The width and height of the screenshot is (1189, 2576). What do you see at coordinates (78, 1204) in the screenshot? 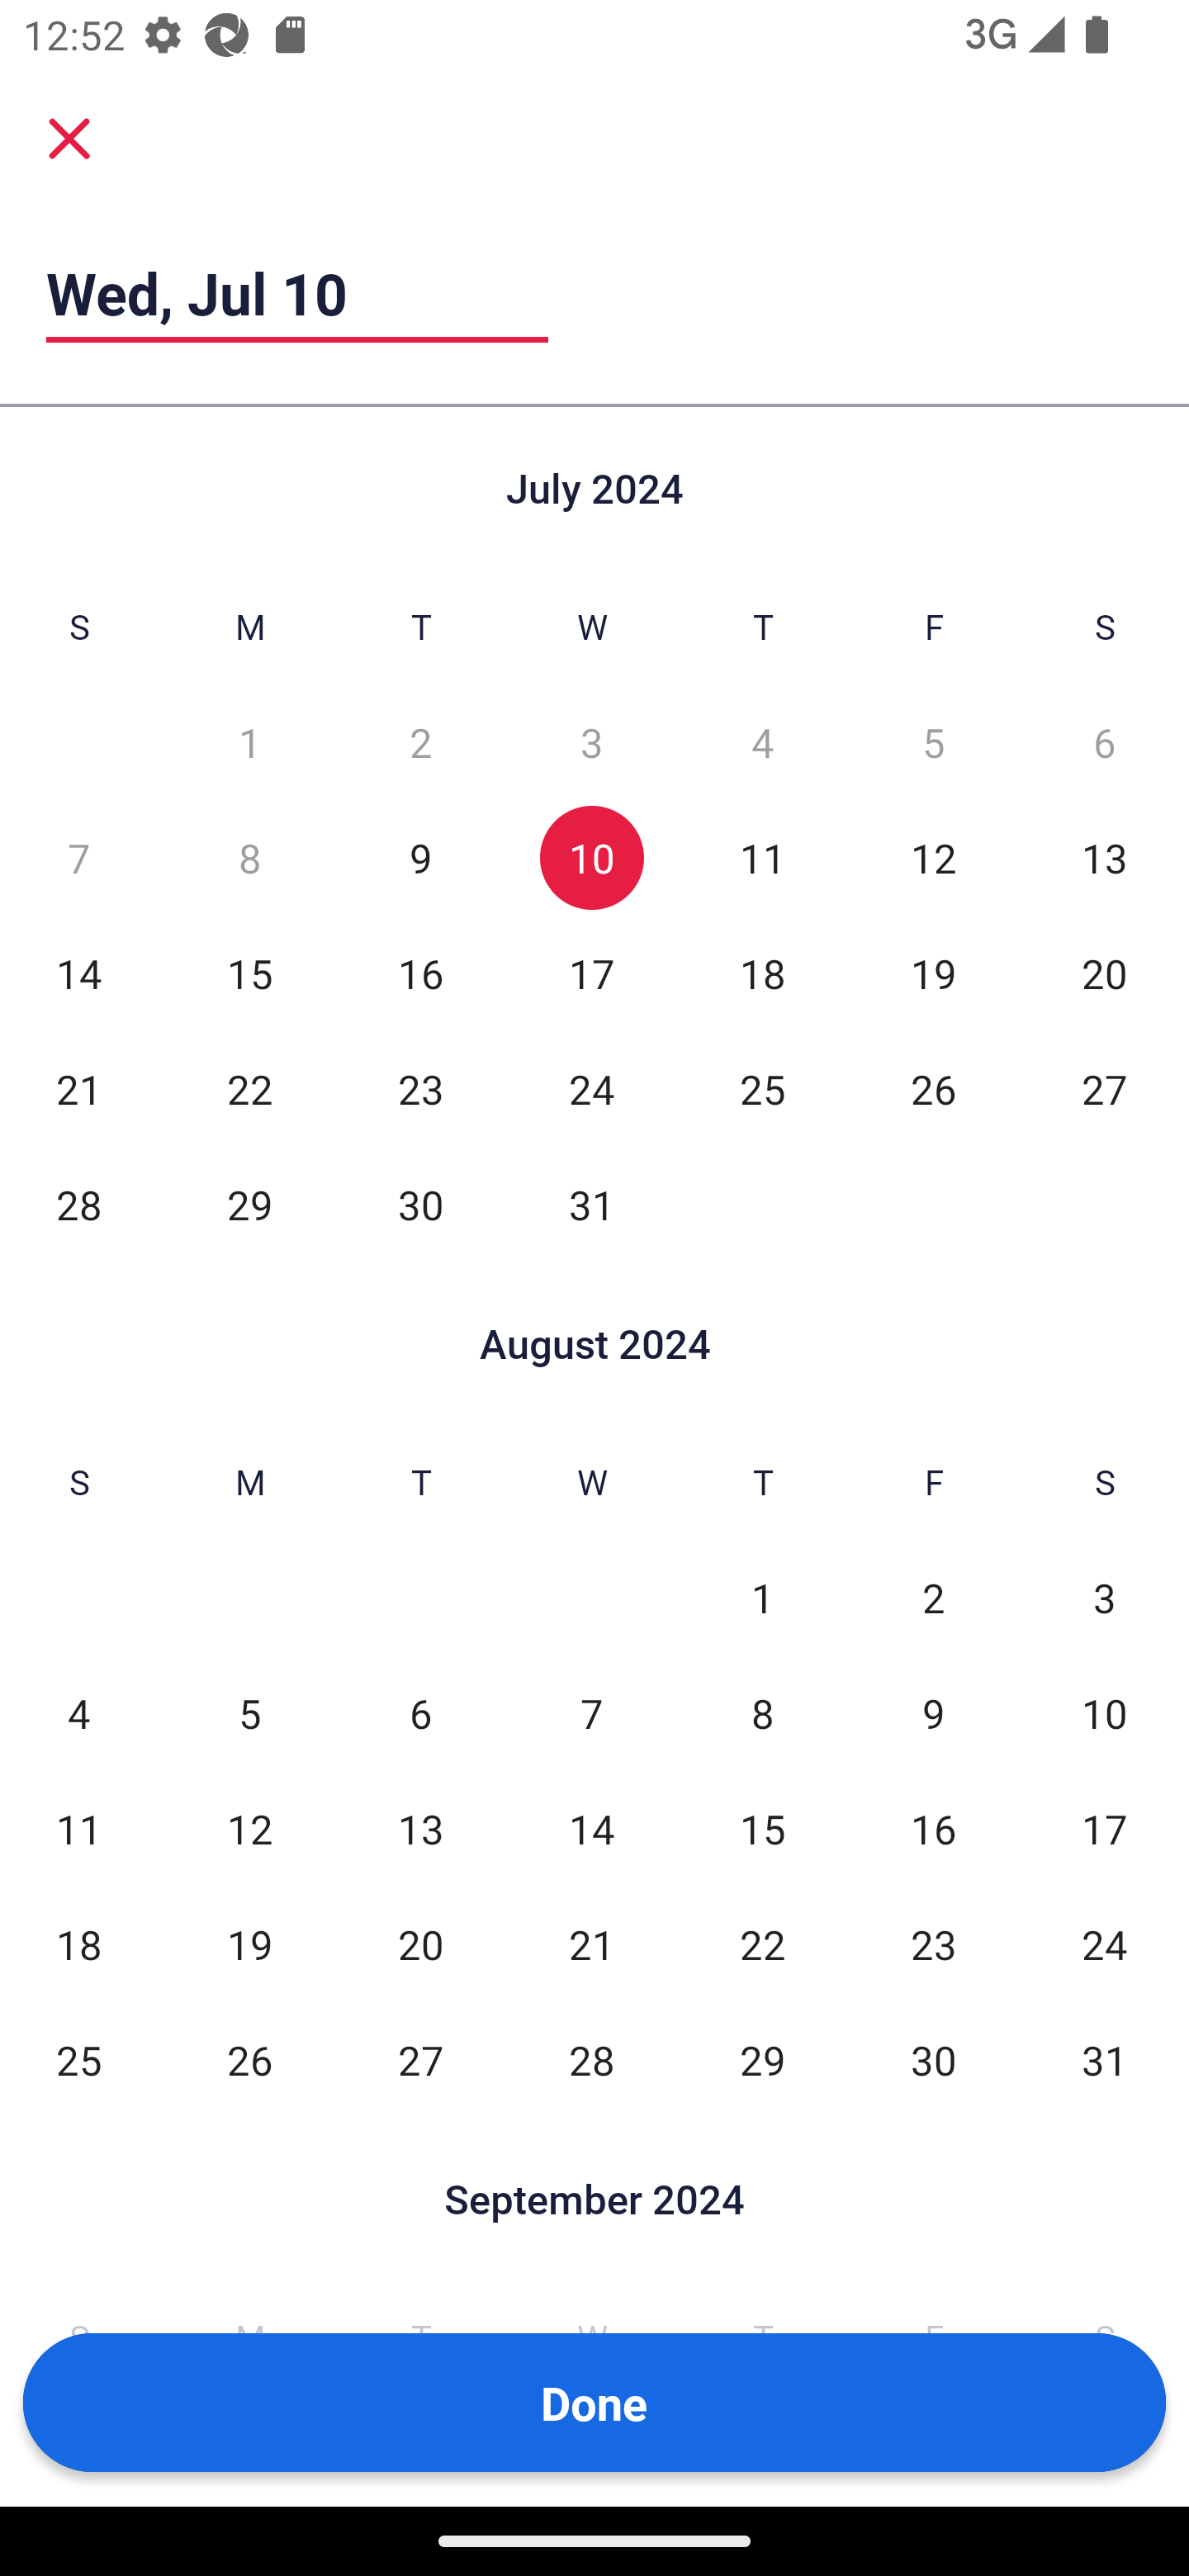
I see `28 Sun, Jul 28, Not Selected` at bounding box center [78, 1204].